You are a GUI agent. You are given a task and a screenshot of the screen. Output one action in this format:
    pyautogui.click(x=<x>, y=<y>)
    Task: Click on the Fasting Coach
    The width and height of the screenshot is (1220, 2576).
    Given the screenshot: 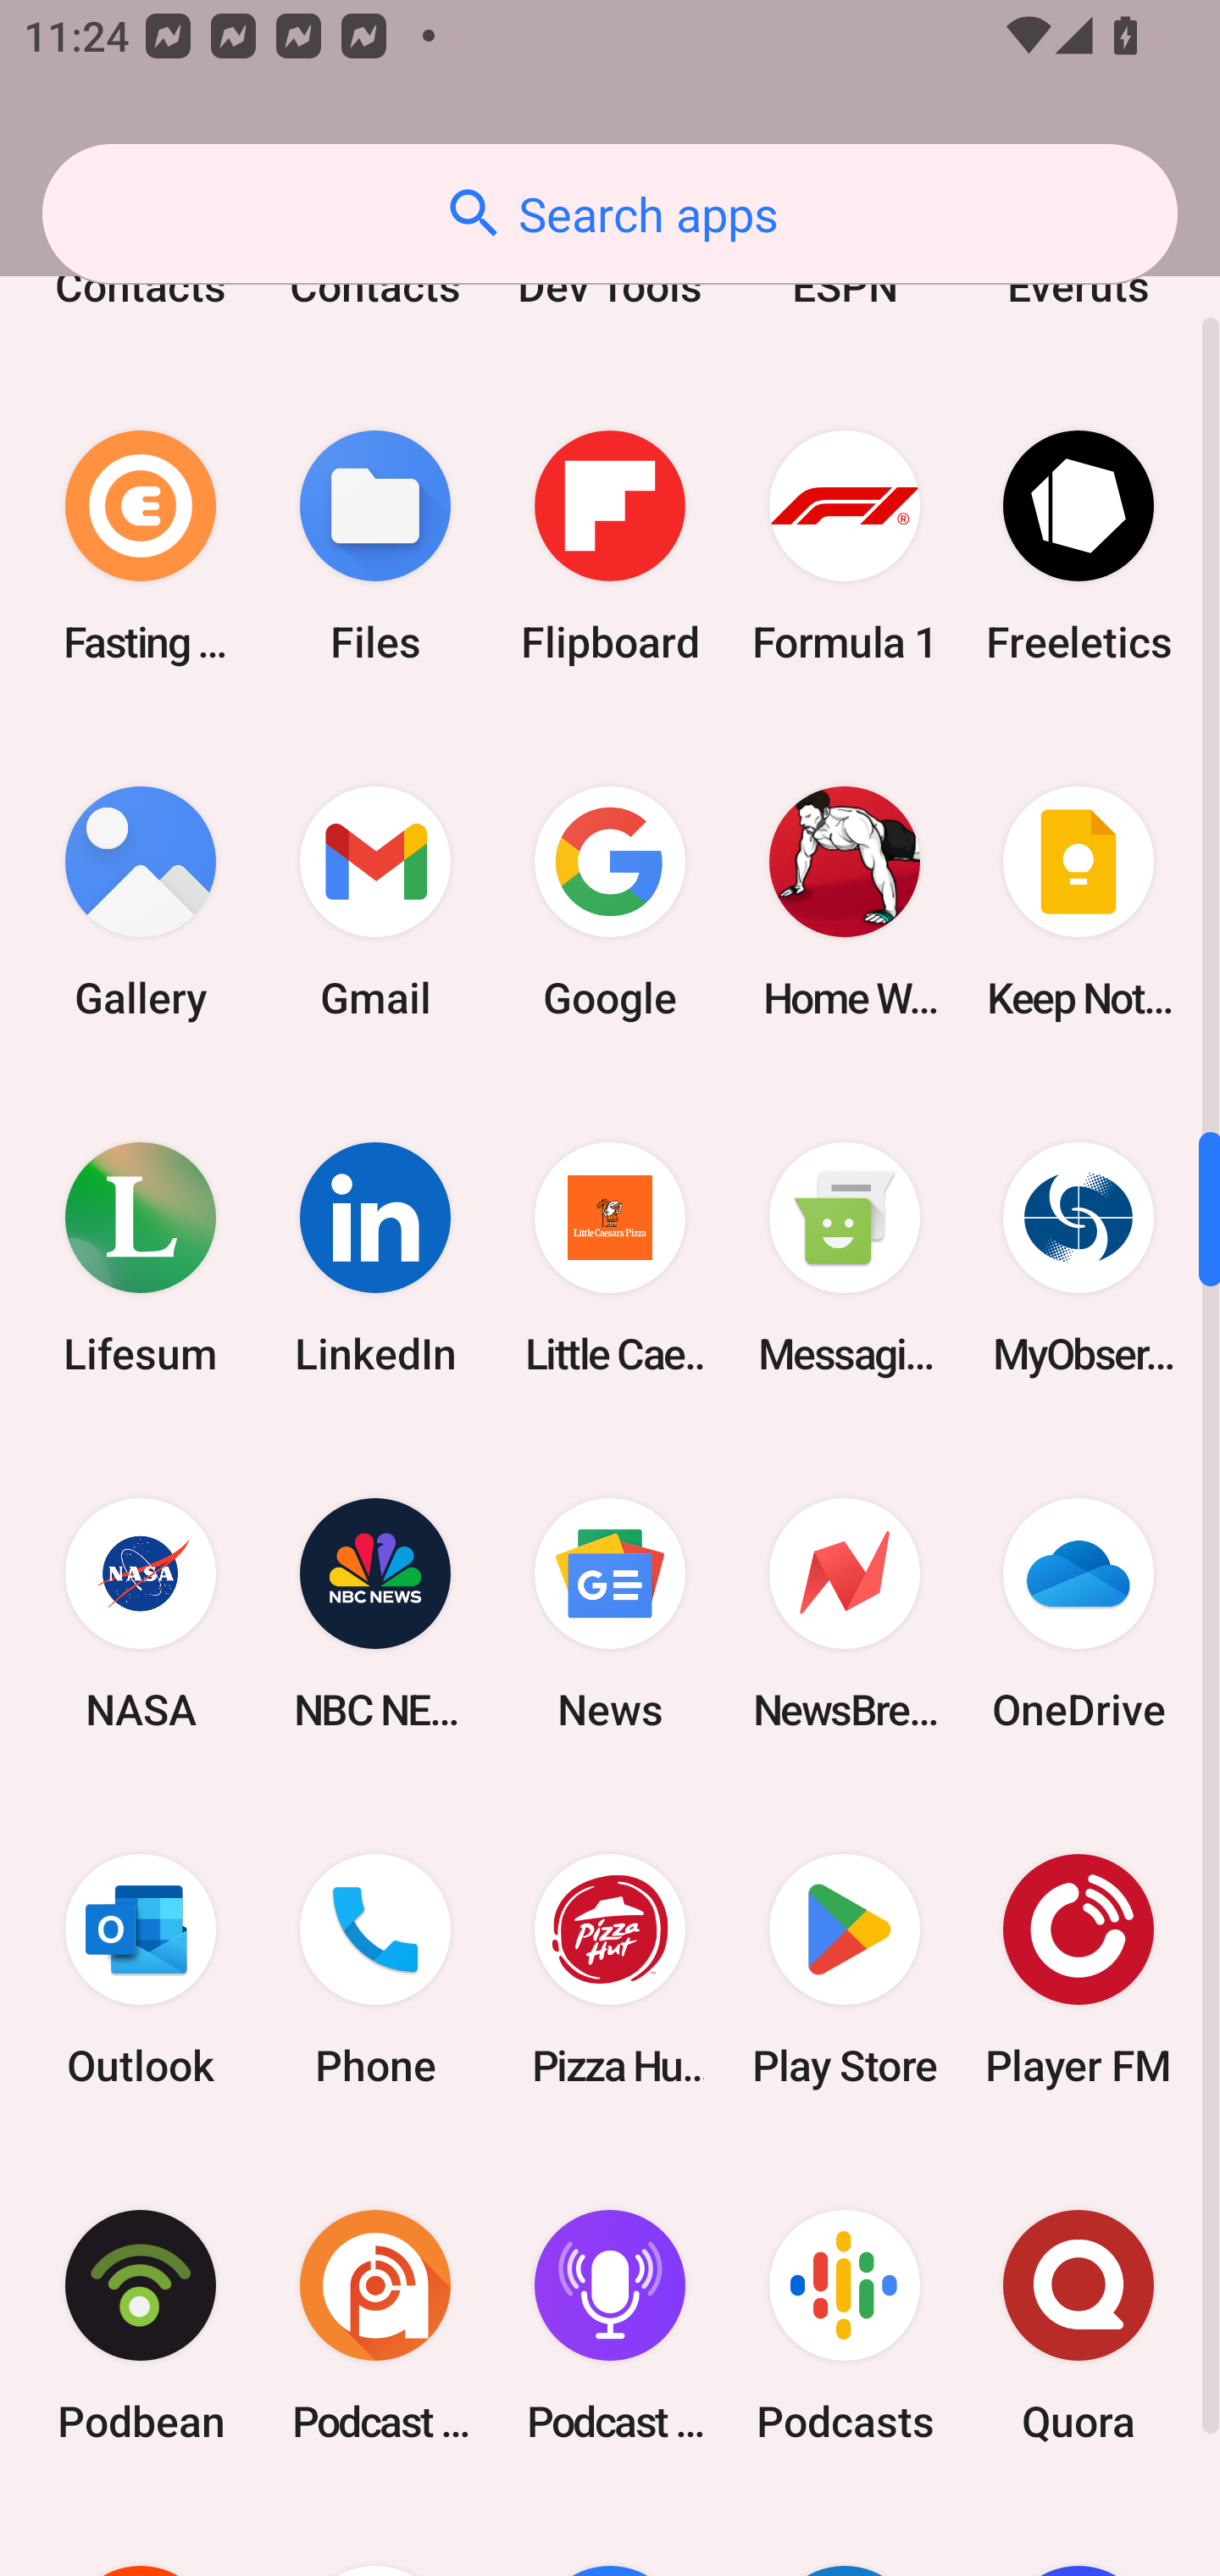 What is the action you would take?
    pyautogui.click(x=141, y=546)
    